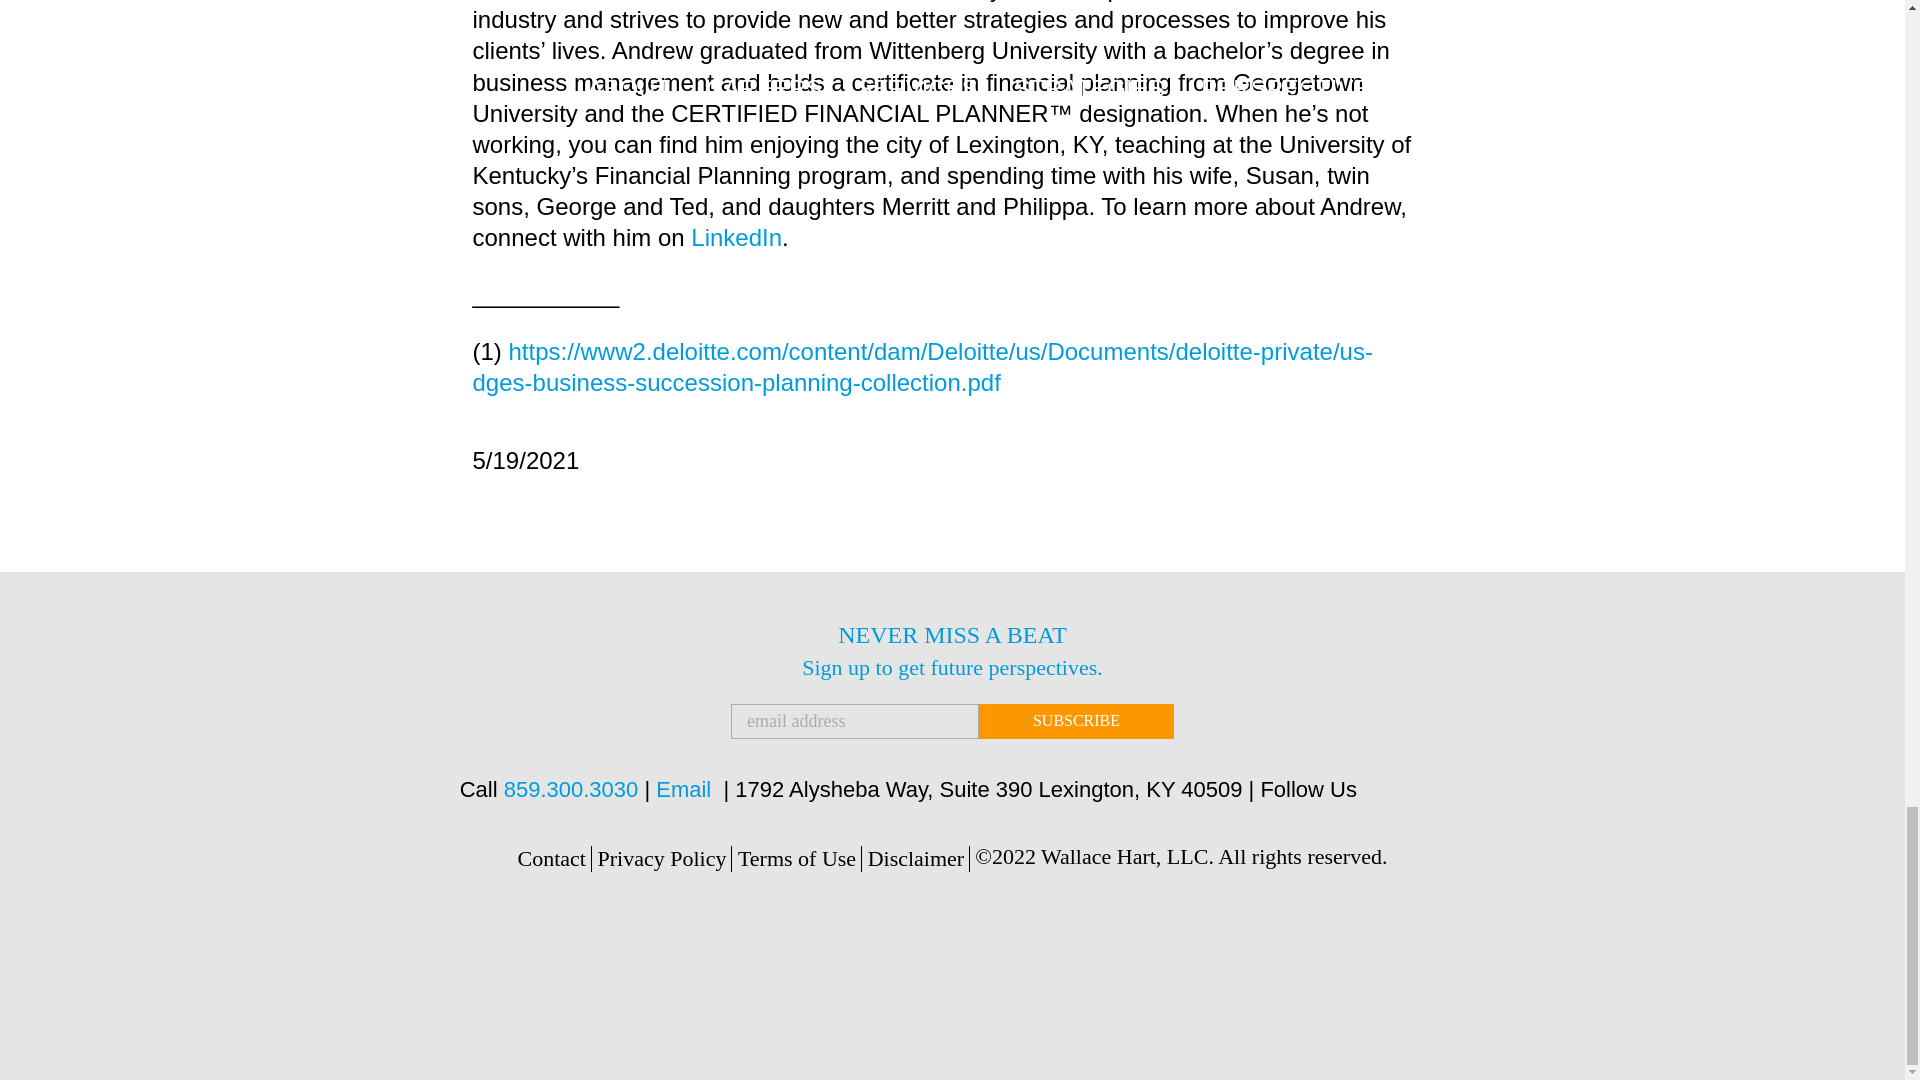  I want to click on Facebook, so click(1427, 791).